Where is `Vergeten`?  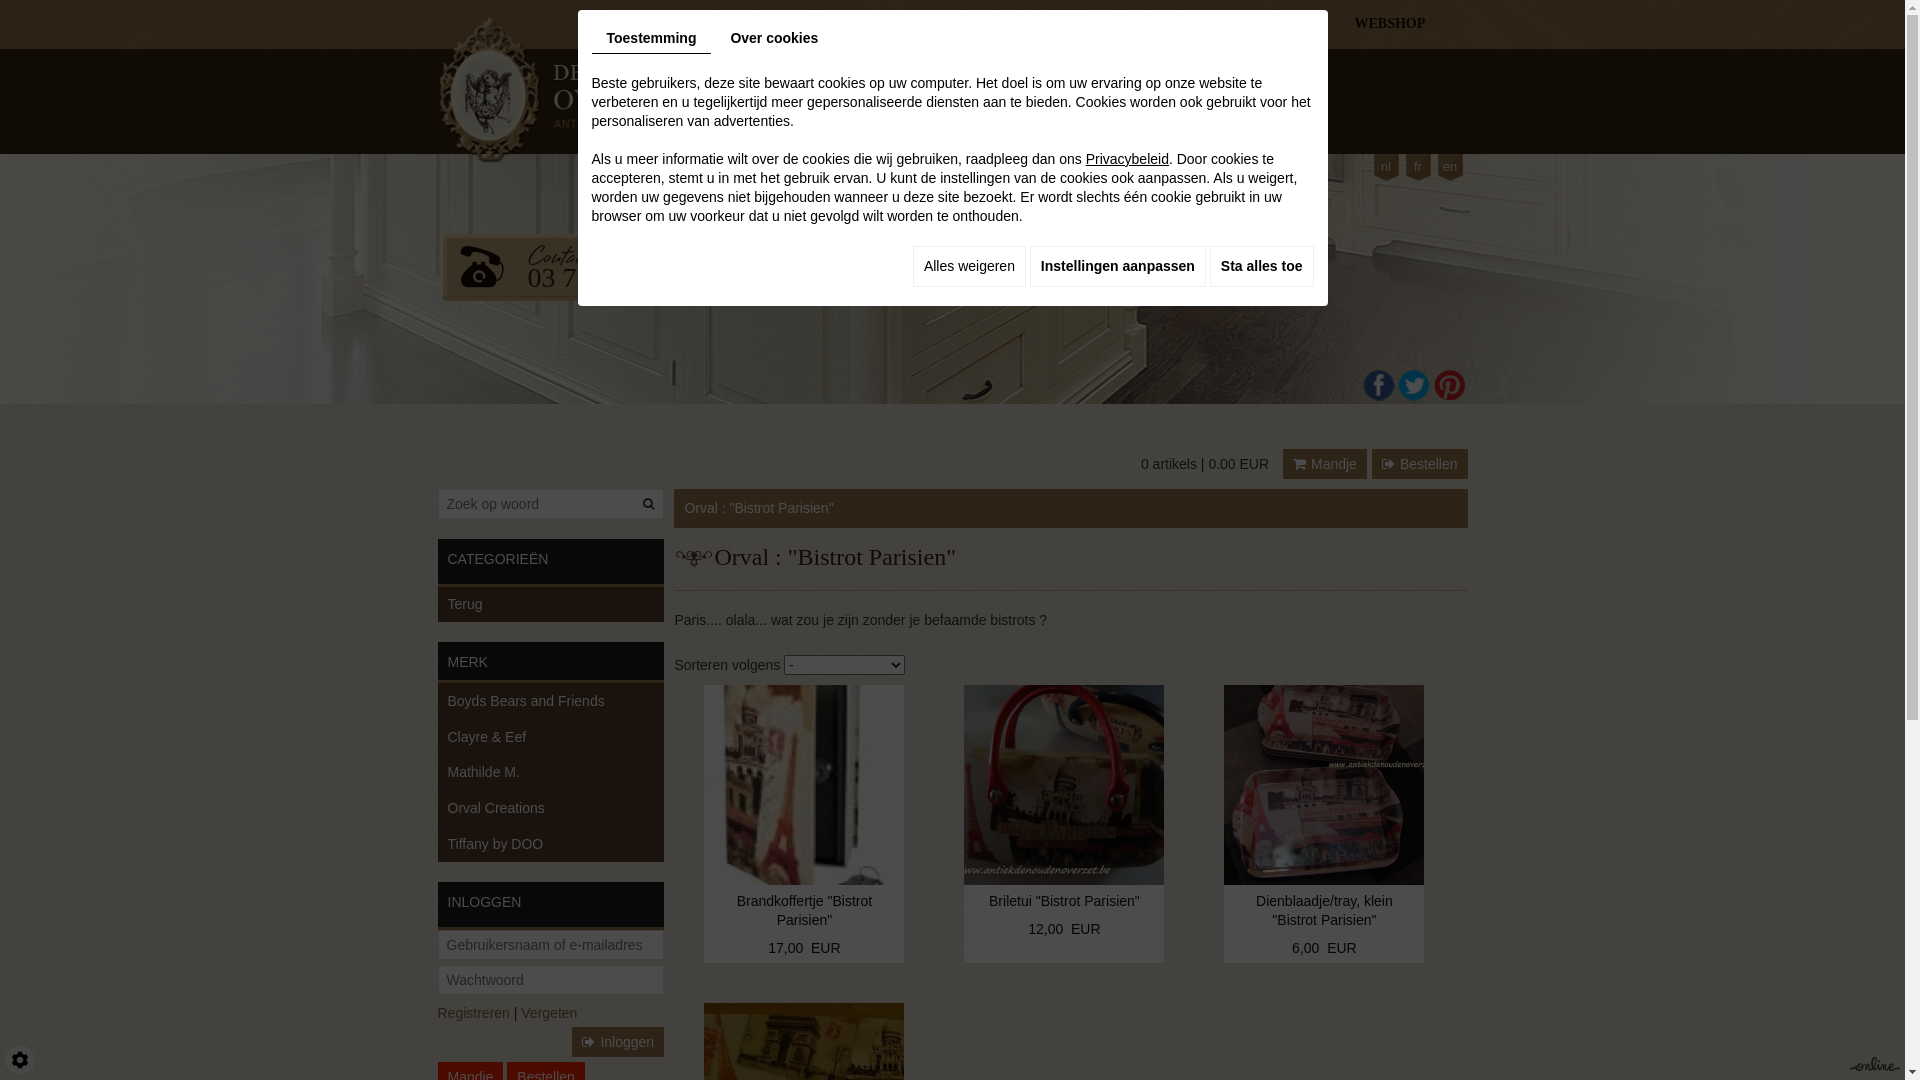 Vergeten is located at coordinates (549, 1013).